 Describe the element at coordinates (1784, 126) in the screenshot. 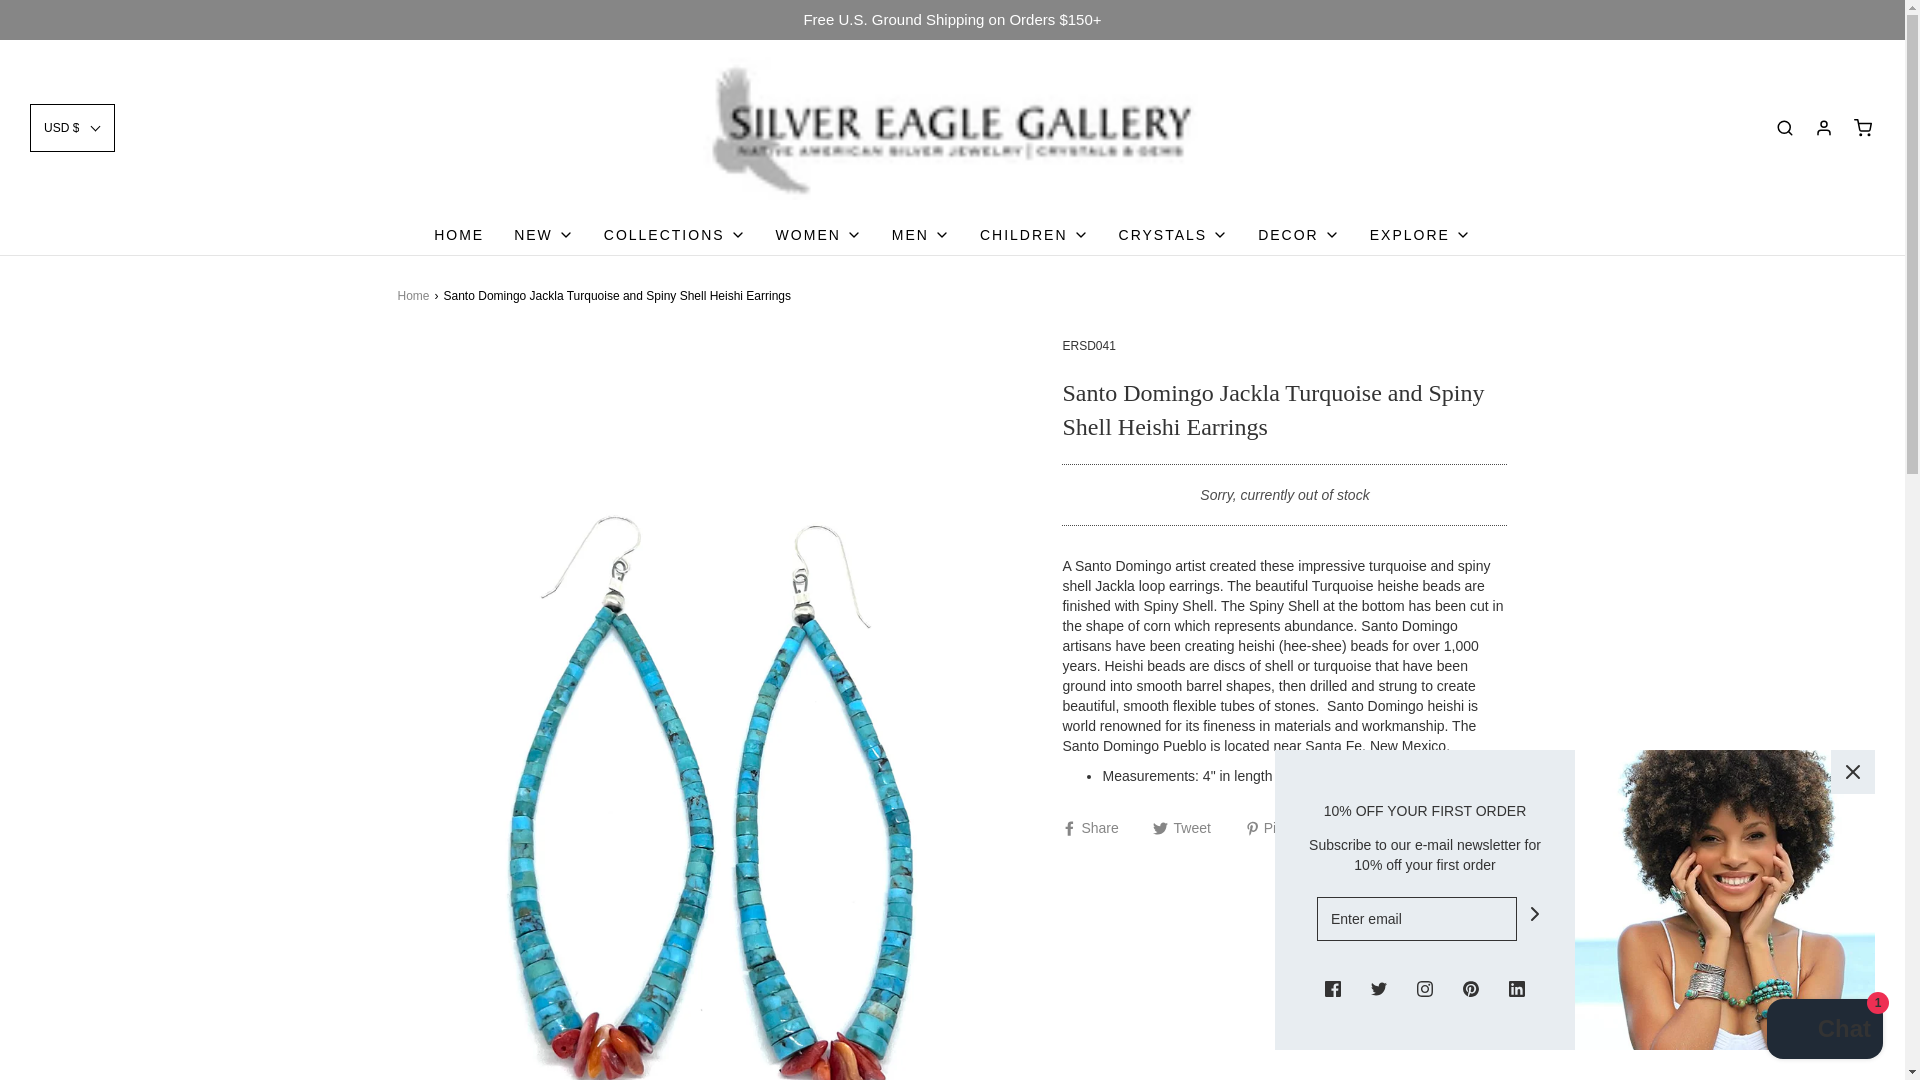

I see `Search` at that location.